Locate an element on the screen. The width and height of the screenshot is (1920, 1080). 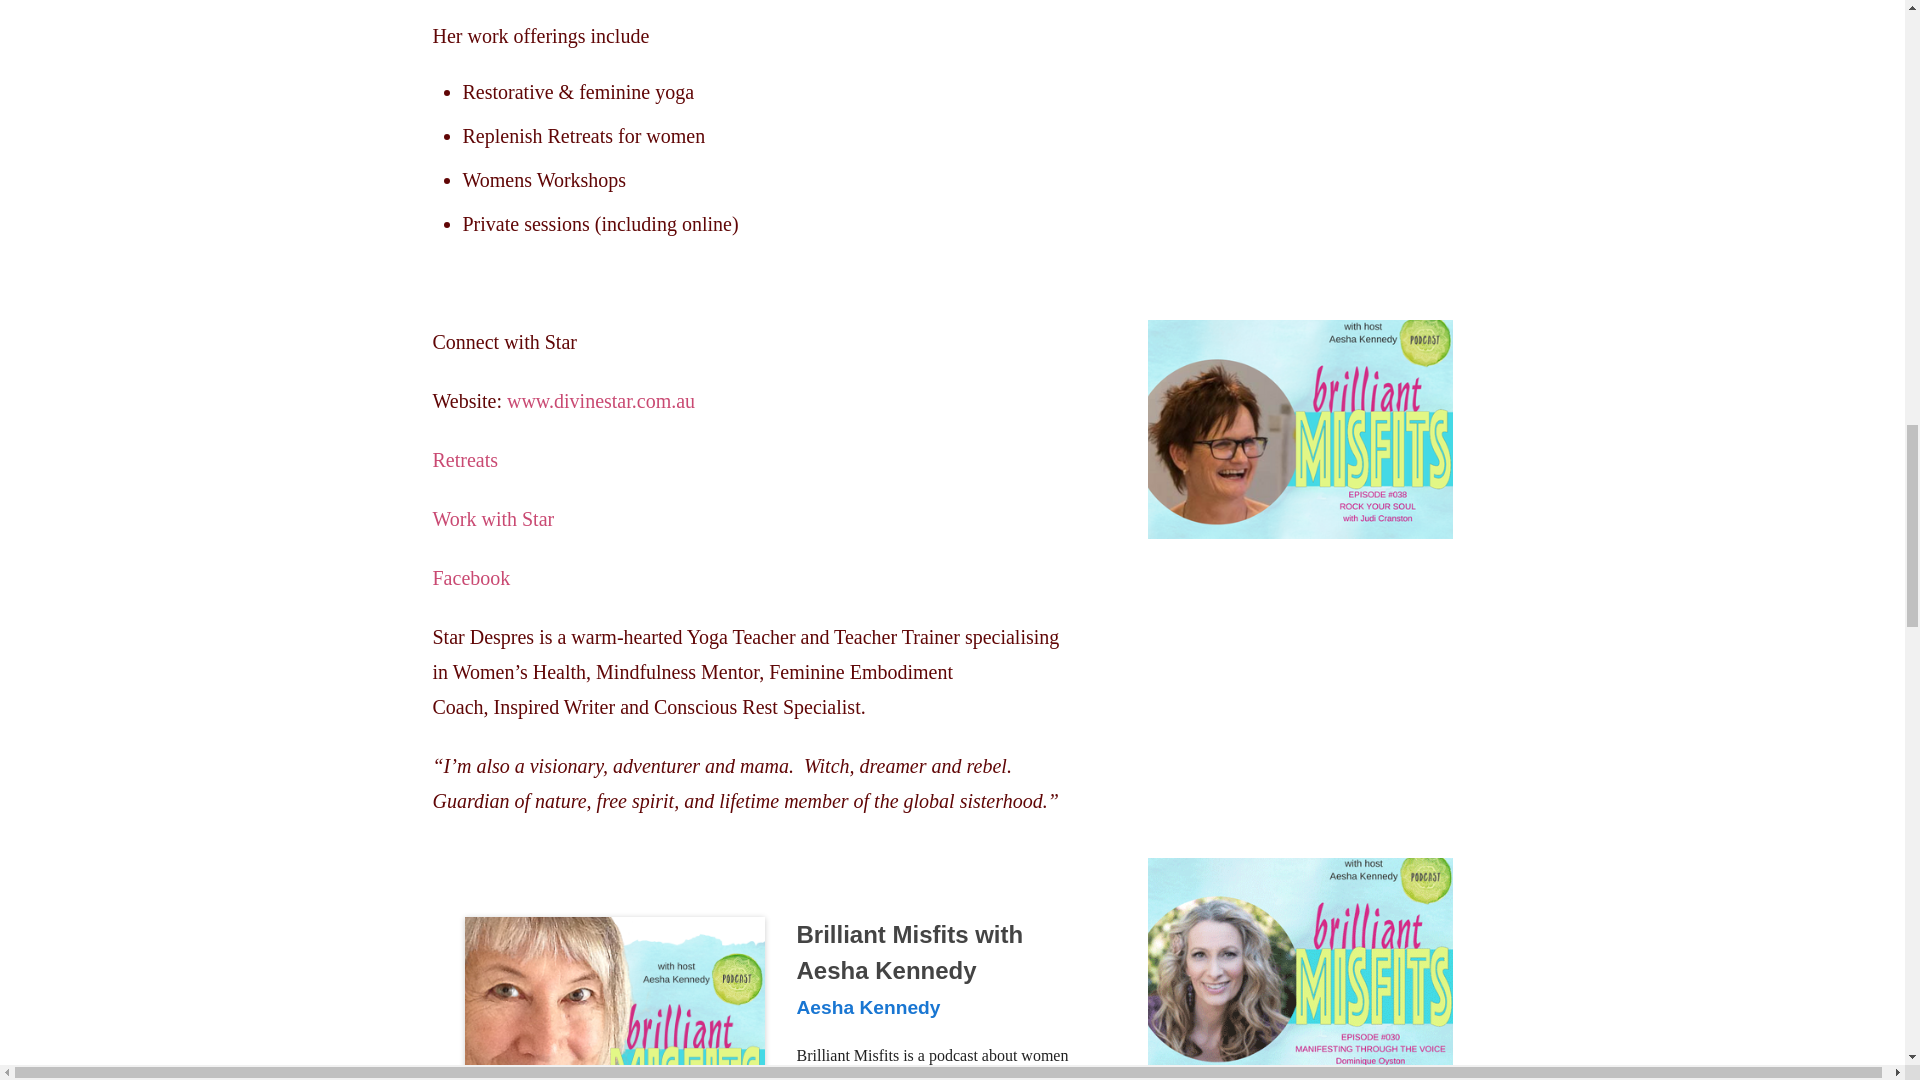
Work with Star is located at coordinates (493, 518).